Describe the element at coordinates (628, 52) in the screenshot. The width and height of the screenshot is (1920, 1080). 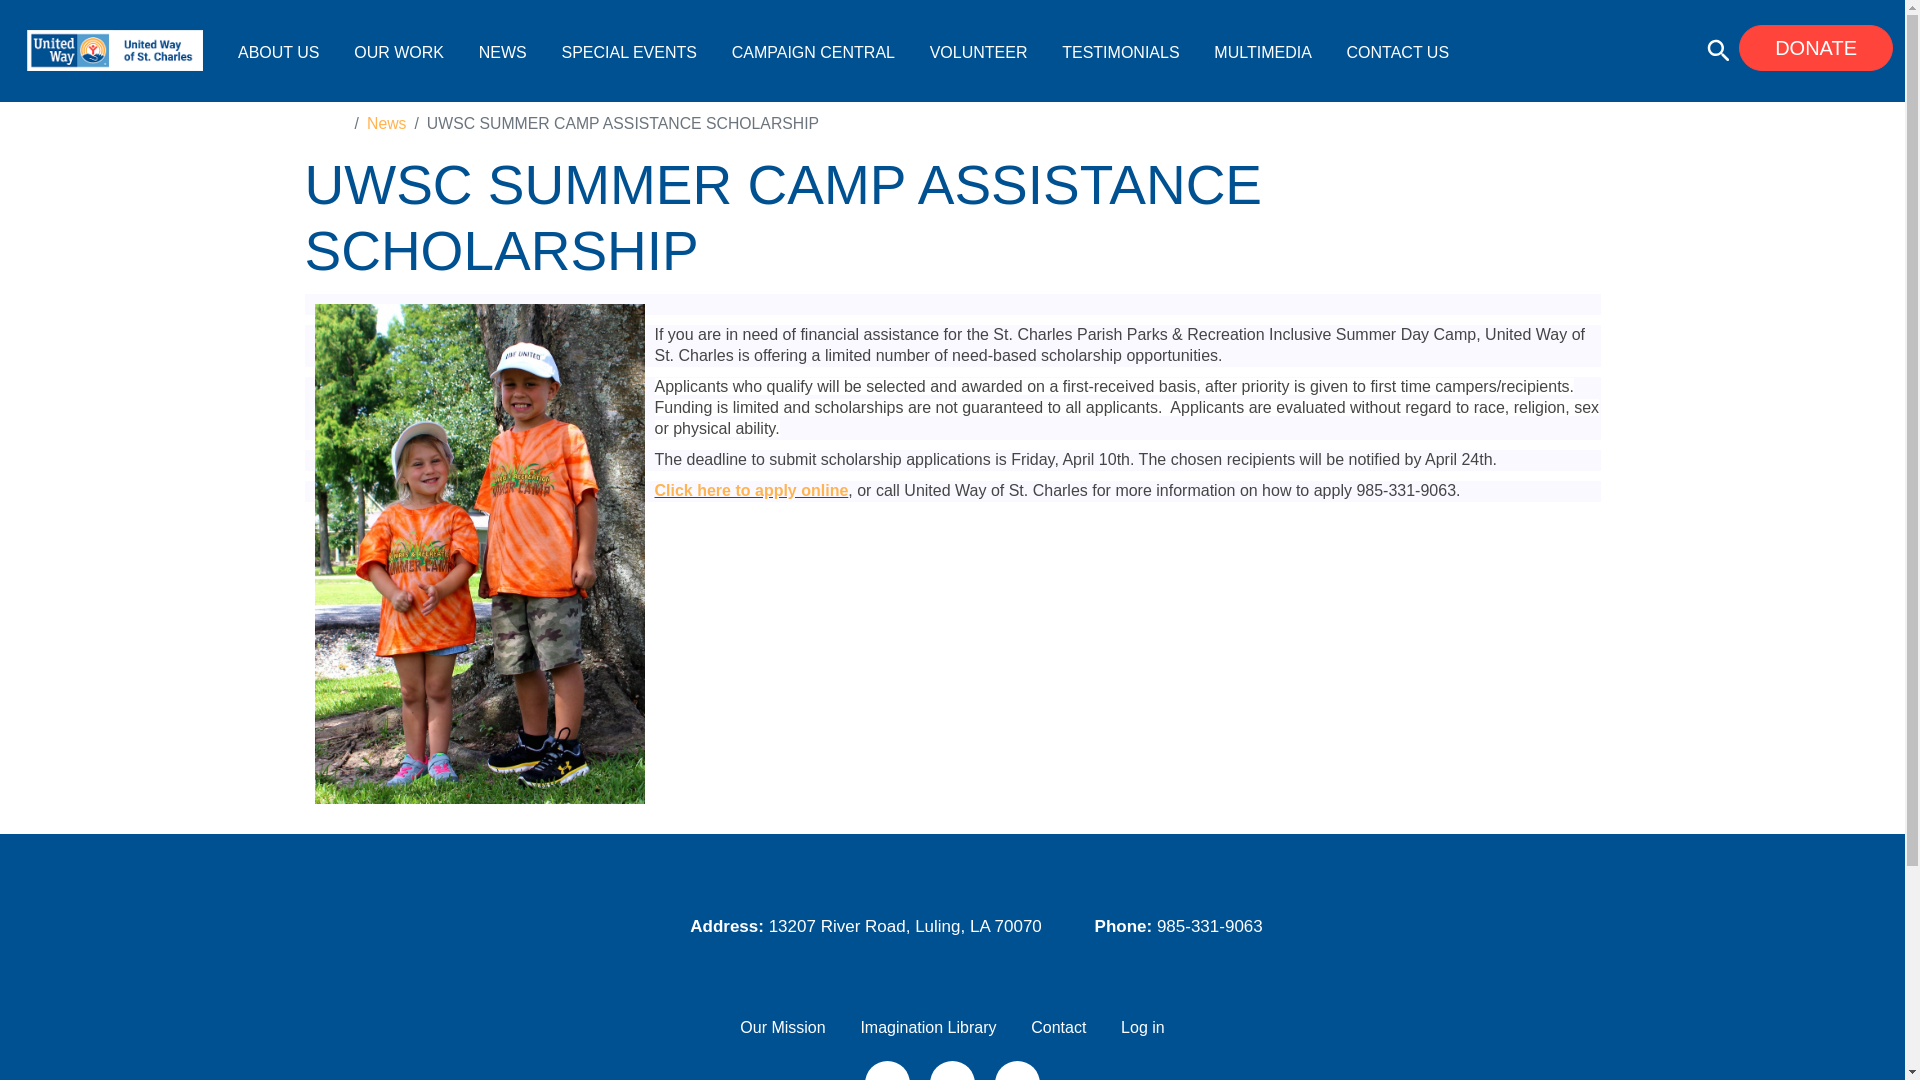
I see `SPECIAL EVENTS` at that location.